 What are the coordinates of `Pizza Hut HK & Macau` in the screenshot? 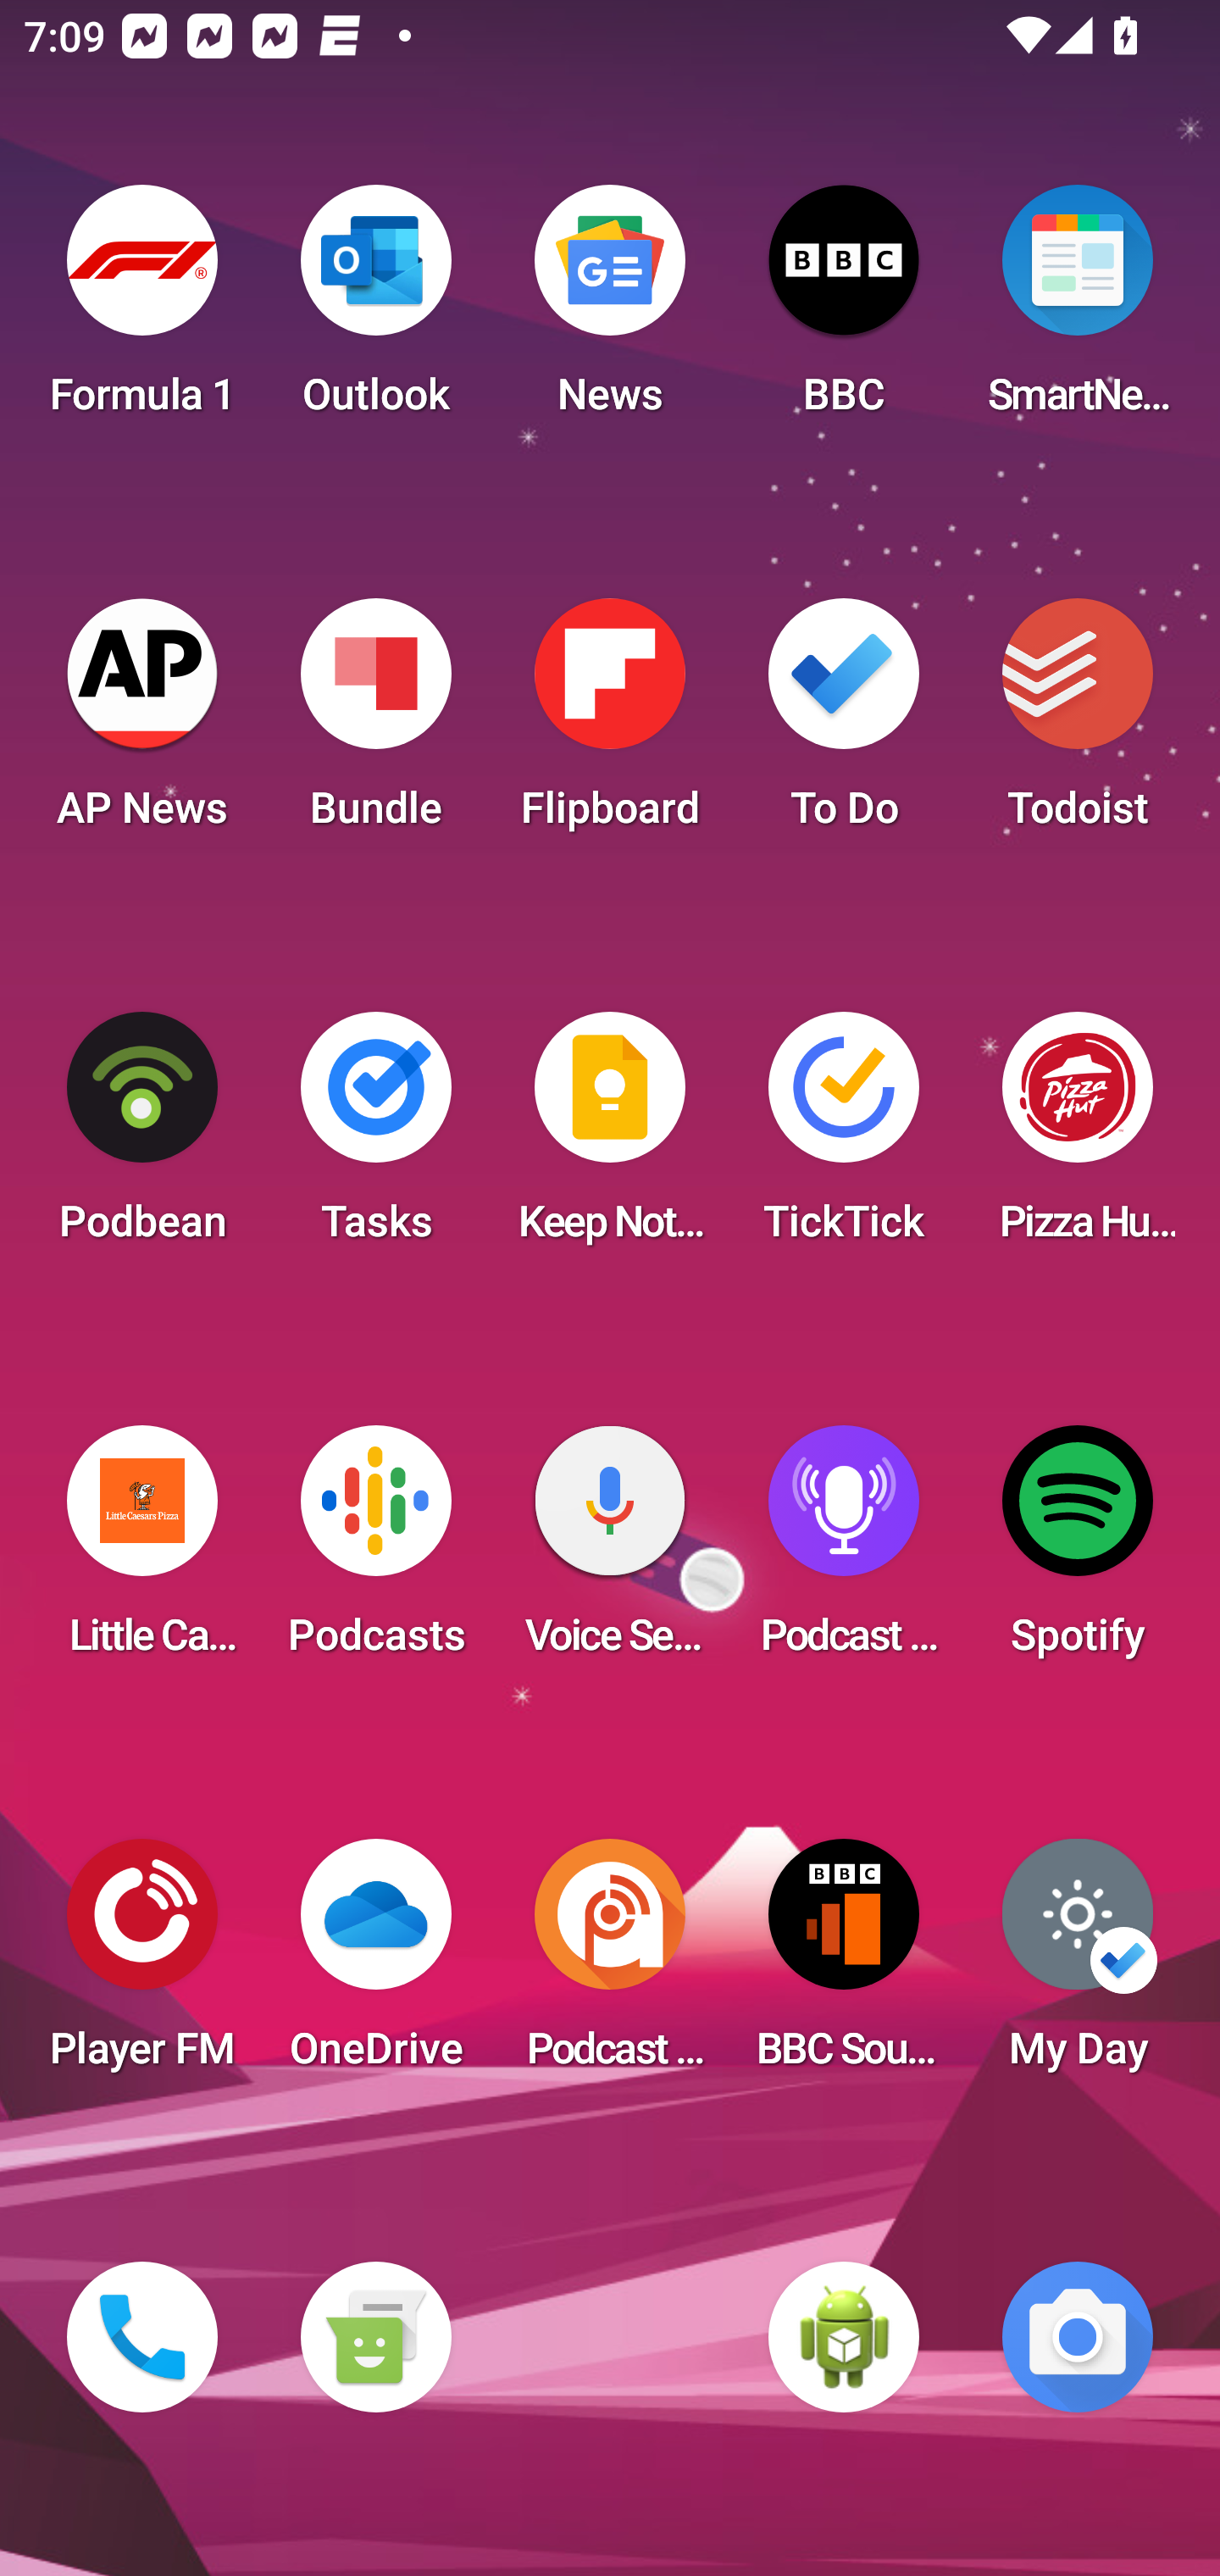 It's located at (1078, 1137).